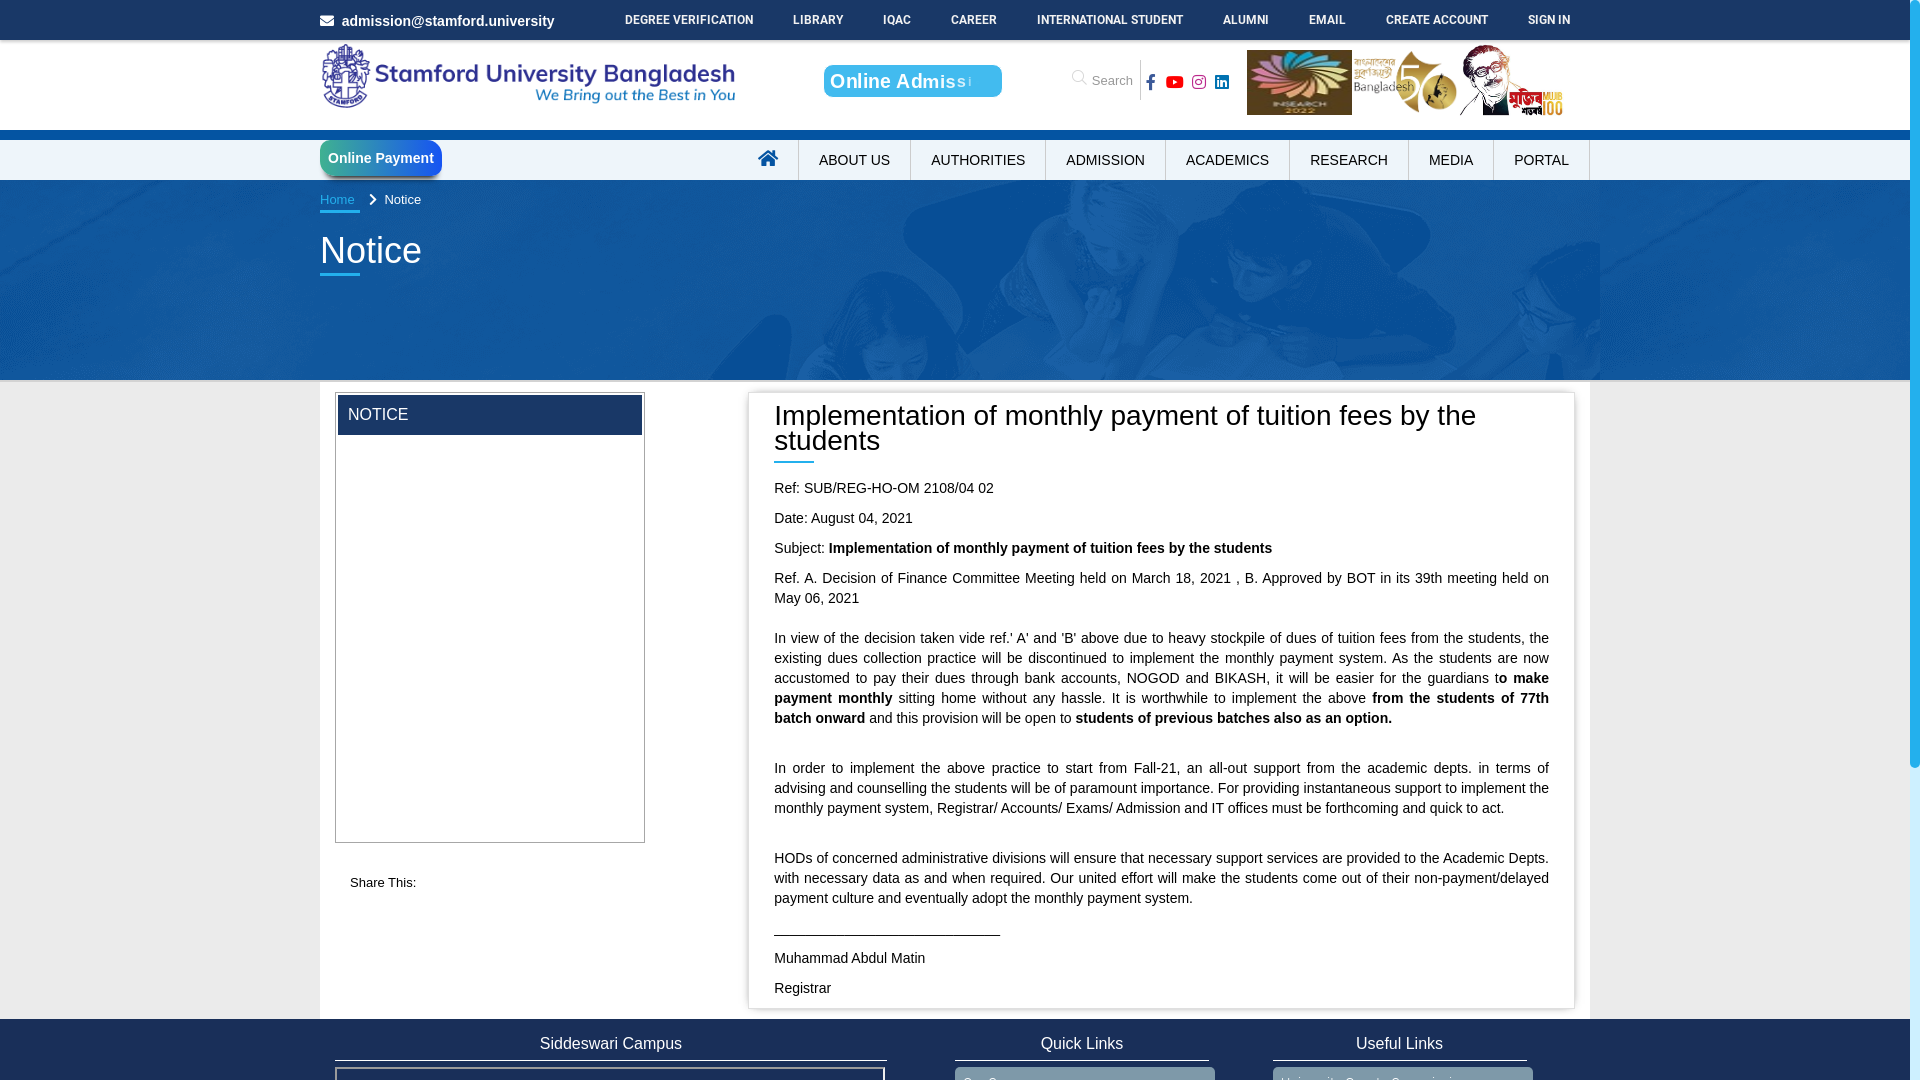  I want to click on DEGREE VERIFICATION, so click(689, 20).